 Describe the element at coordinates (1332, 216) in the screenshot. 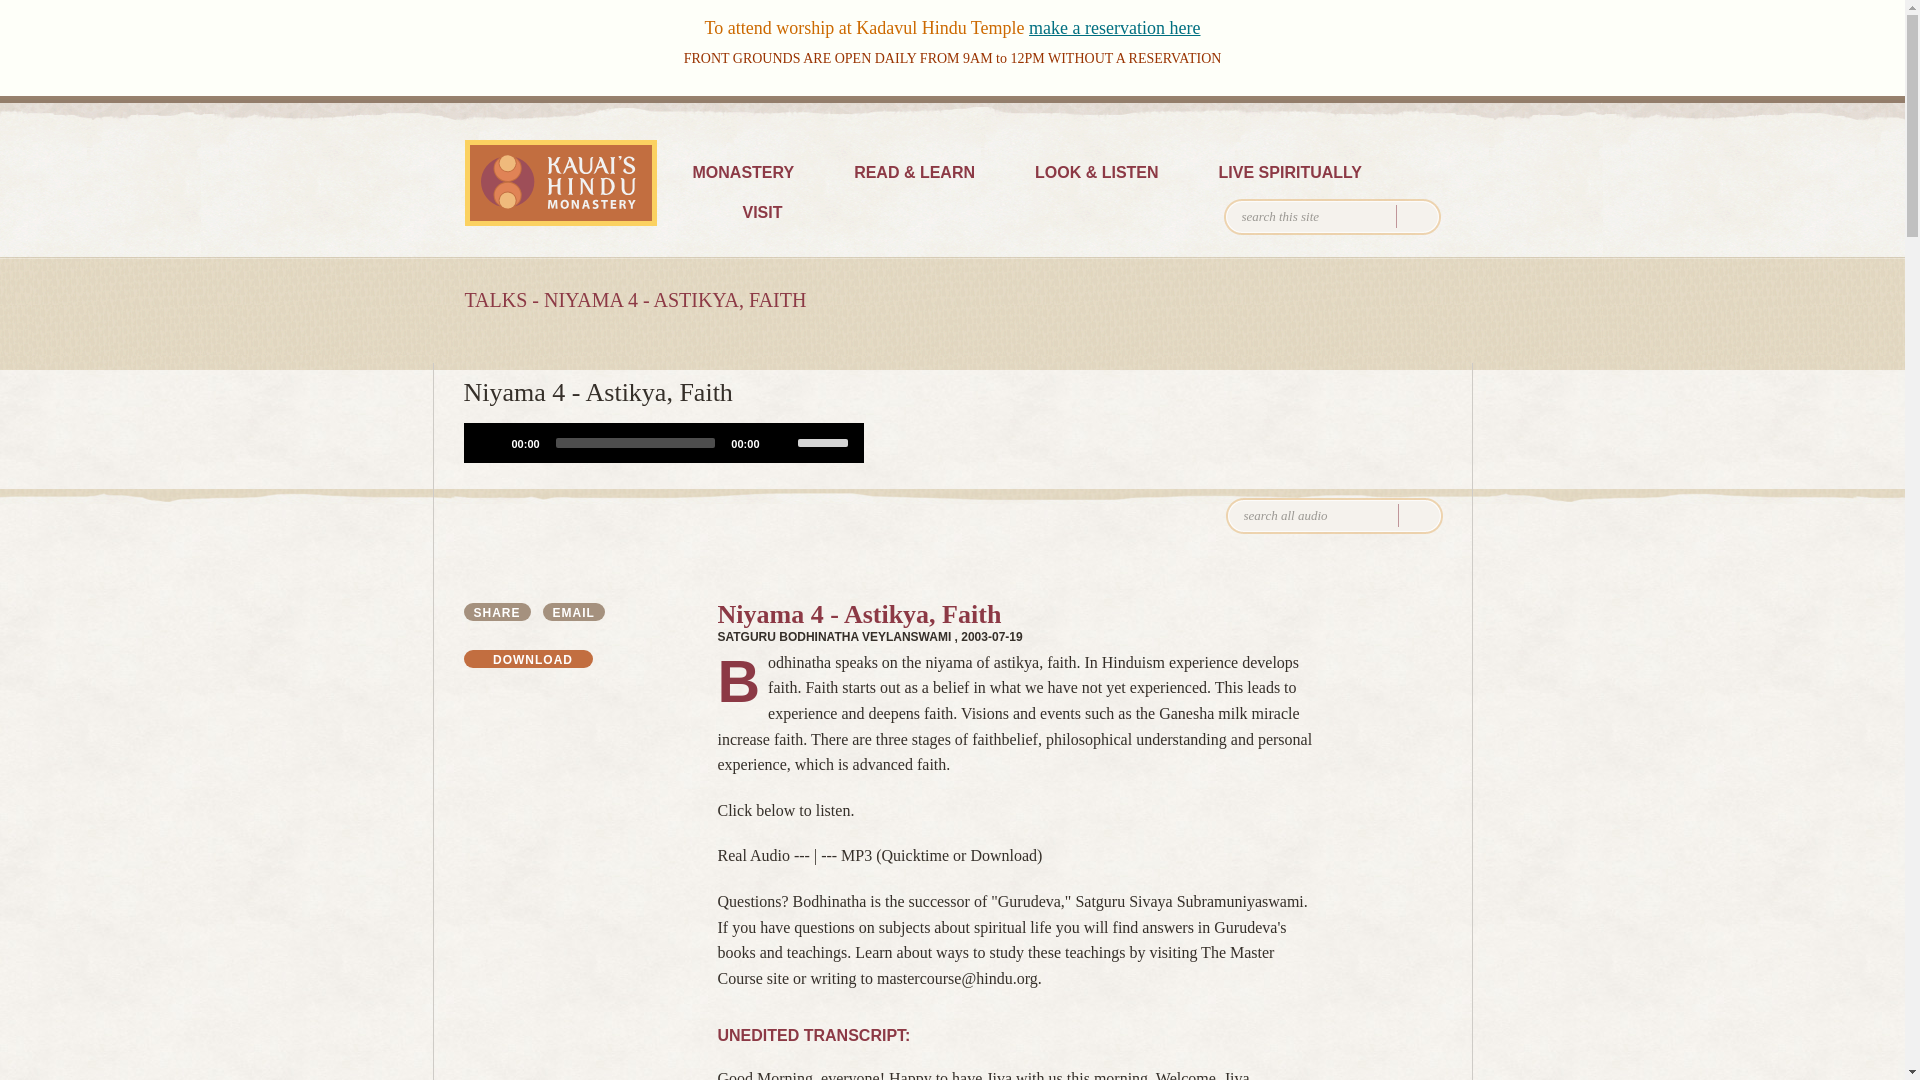

I see `search this site` at that location.